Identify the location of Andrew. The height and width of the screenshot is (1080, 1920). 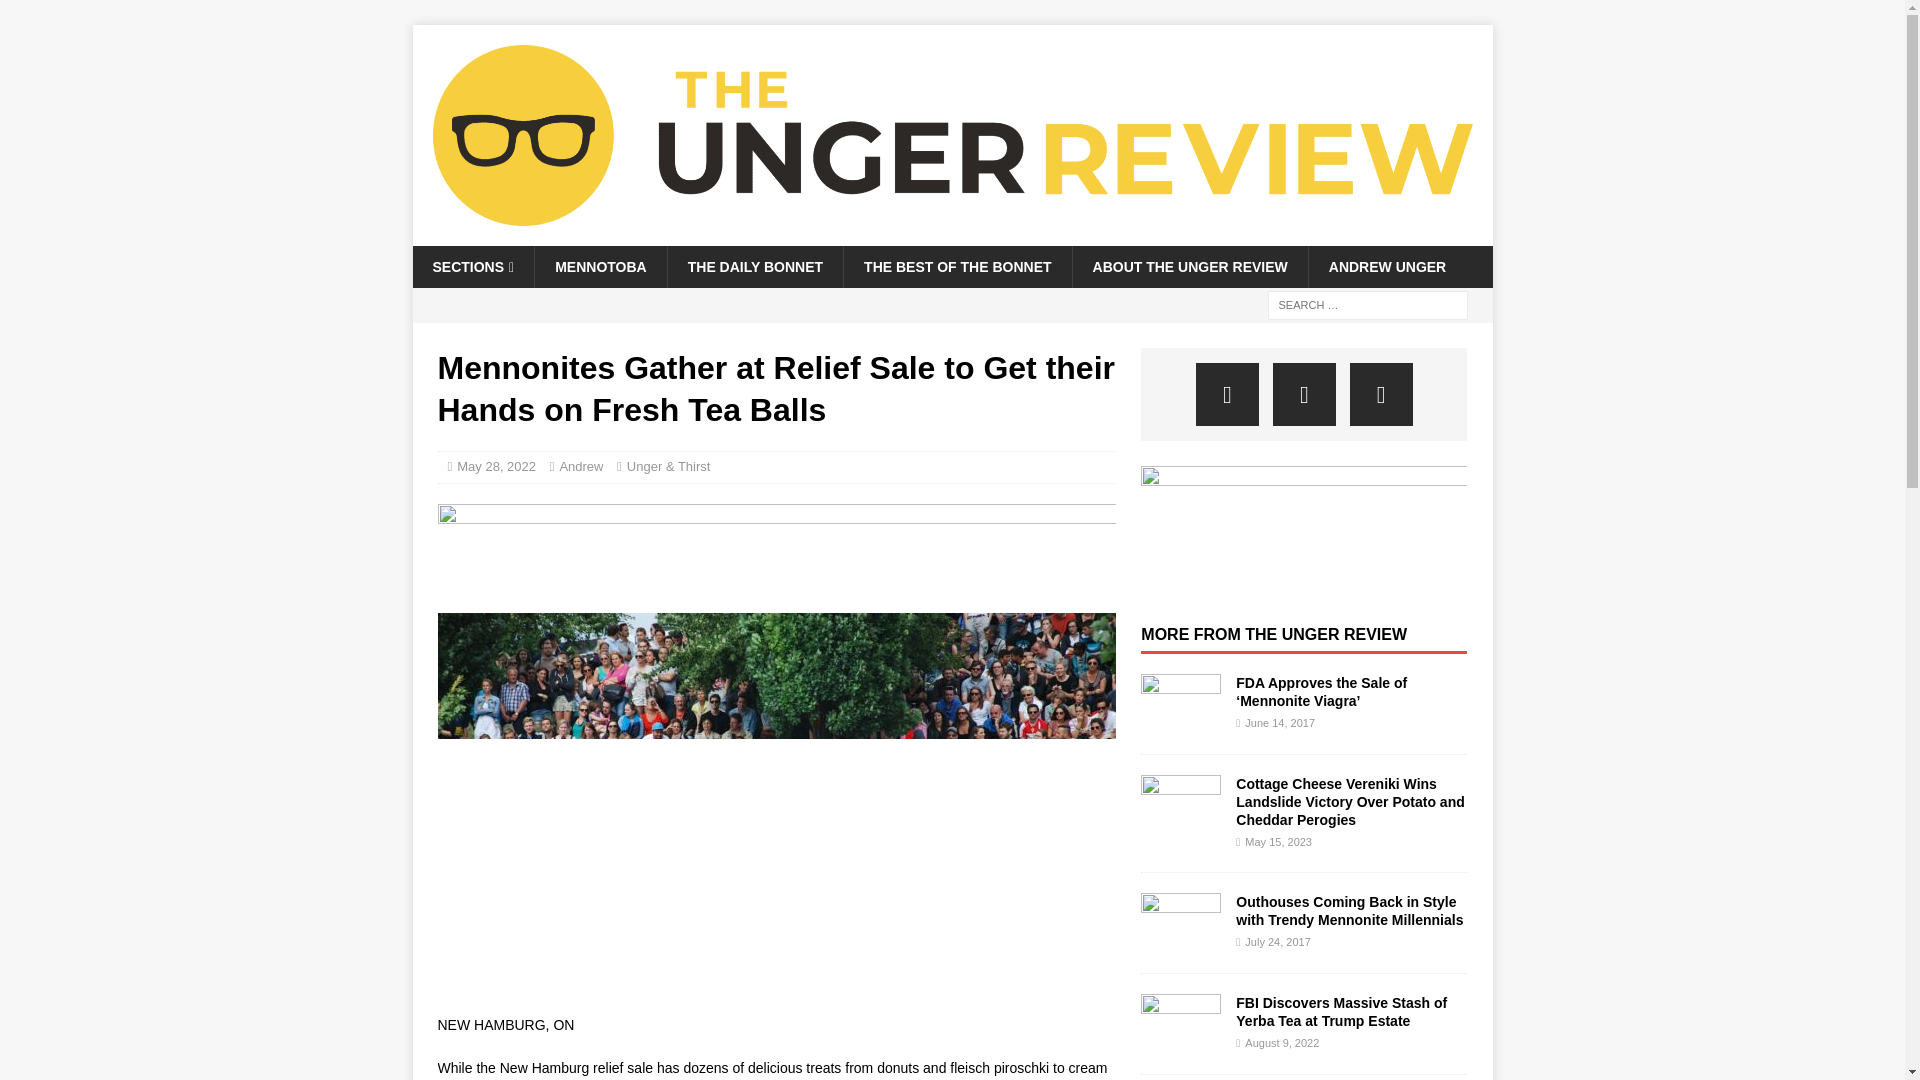
(580, 466).